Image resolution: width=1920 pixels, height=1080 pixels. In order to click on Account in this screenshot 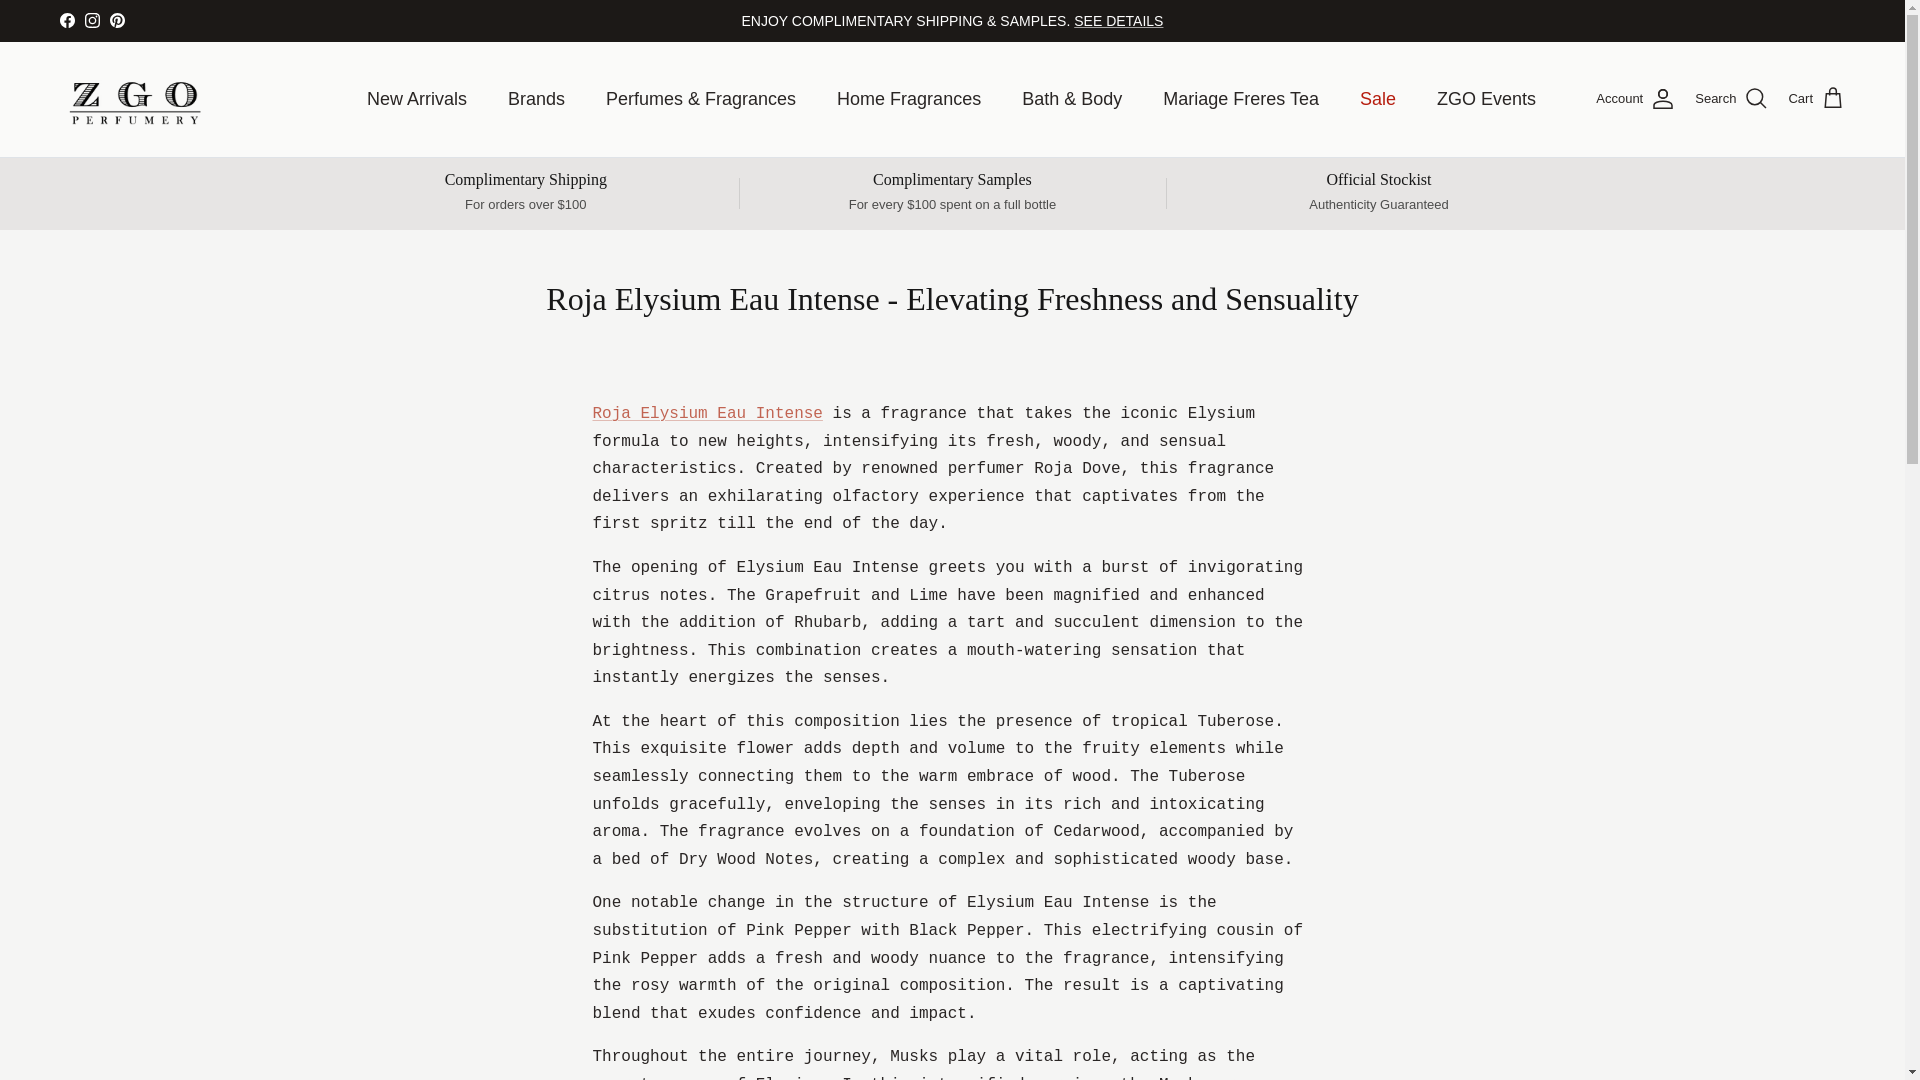, I will do `click(1634, 99)`.